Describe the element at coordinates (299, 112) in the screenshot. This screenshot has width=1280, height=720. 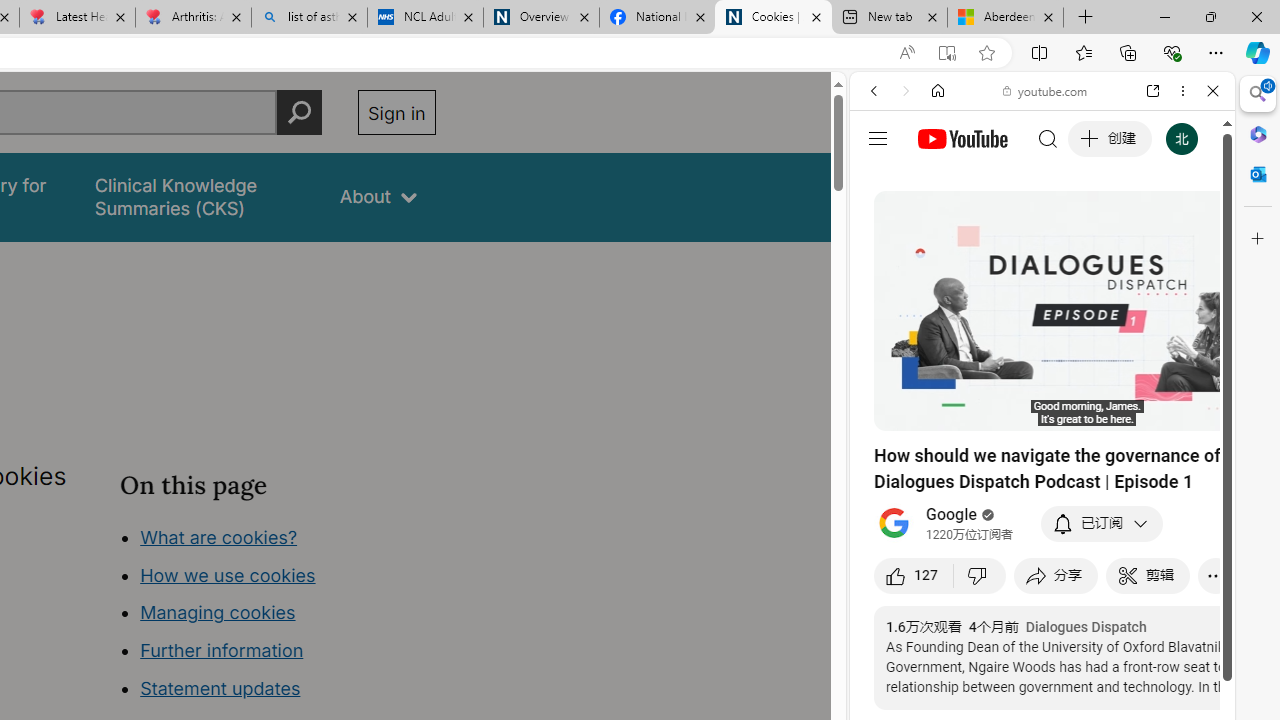
I see `Perform search` at that location.